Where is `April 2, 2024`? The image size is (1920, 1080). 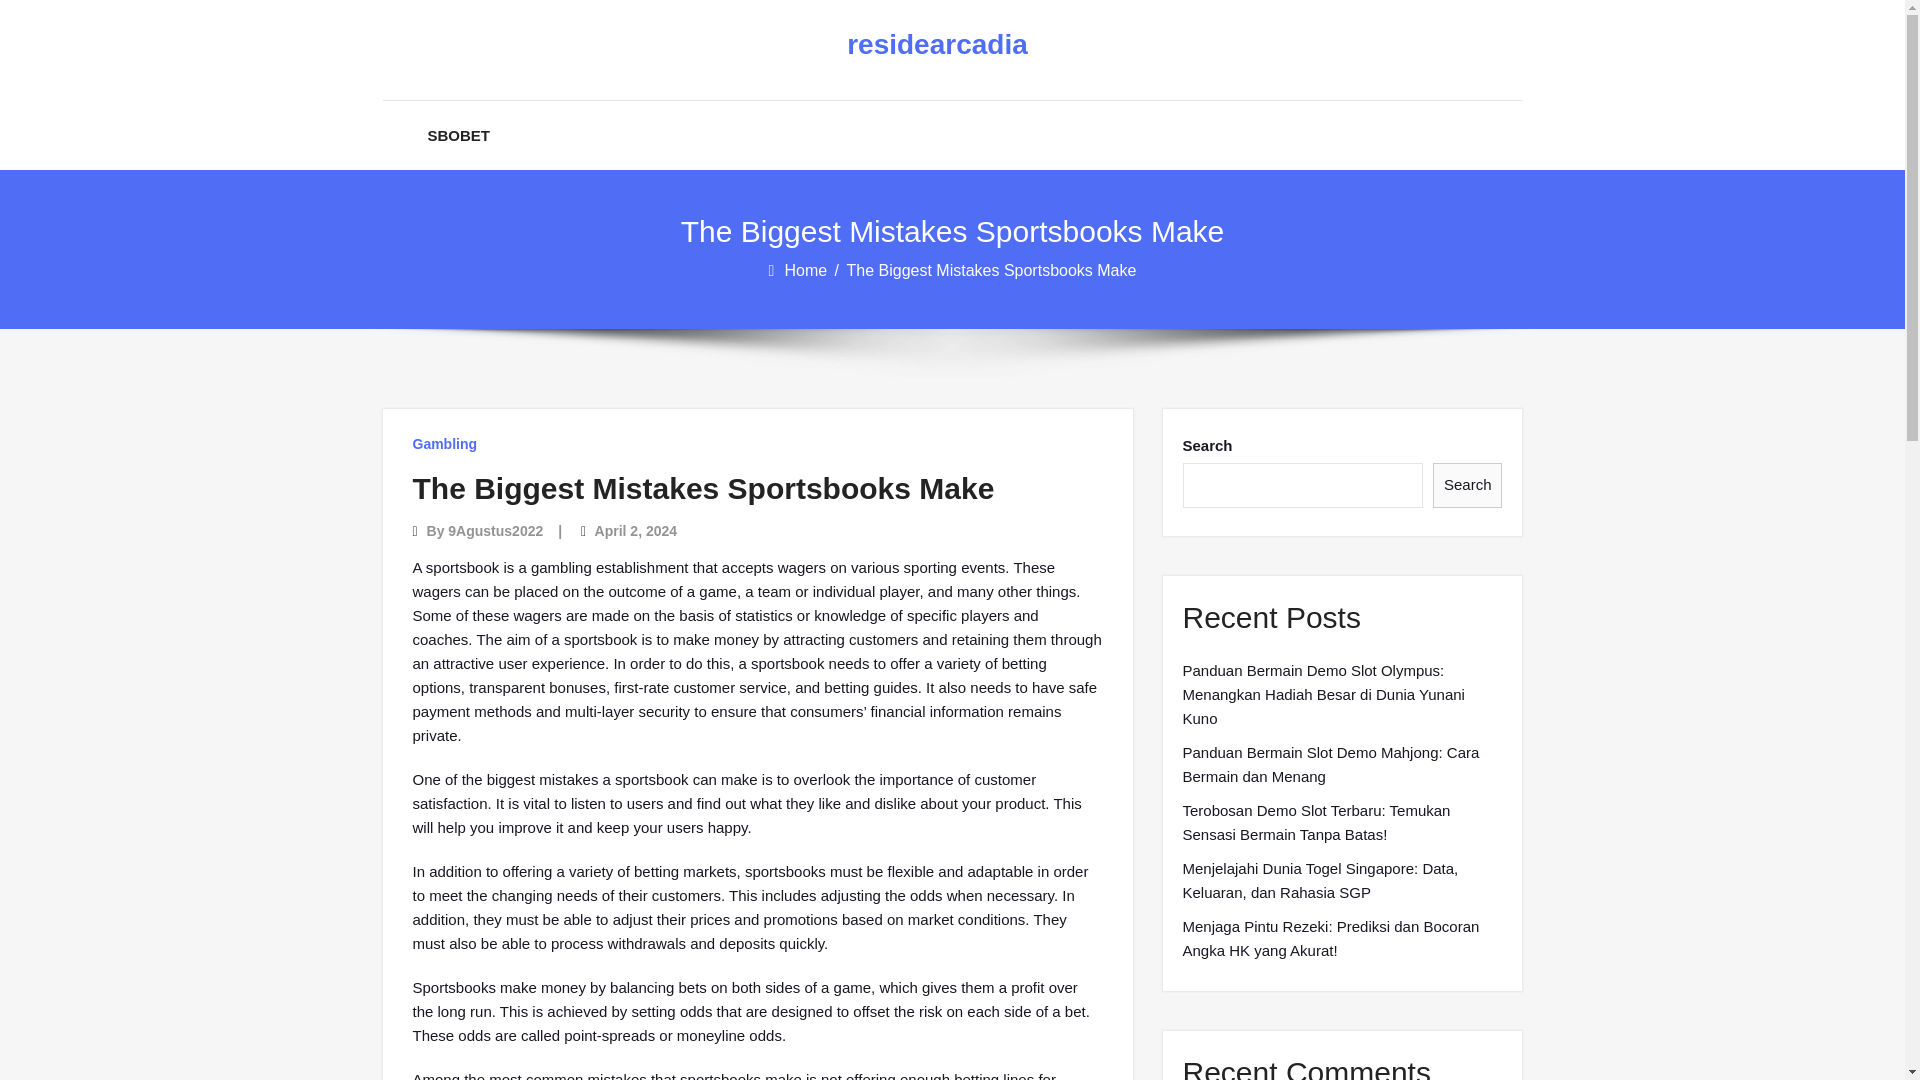 April 2, 2024 is located at coordinates (636, 530).